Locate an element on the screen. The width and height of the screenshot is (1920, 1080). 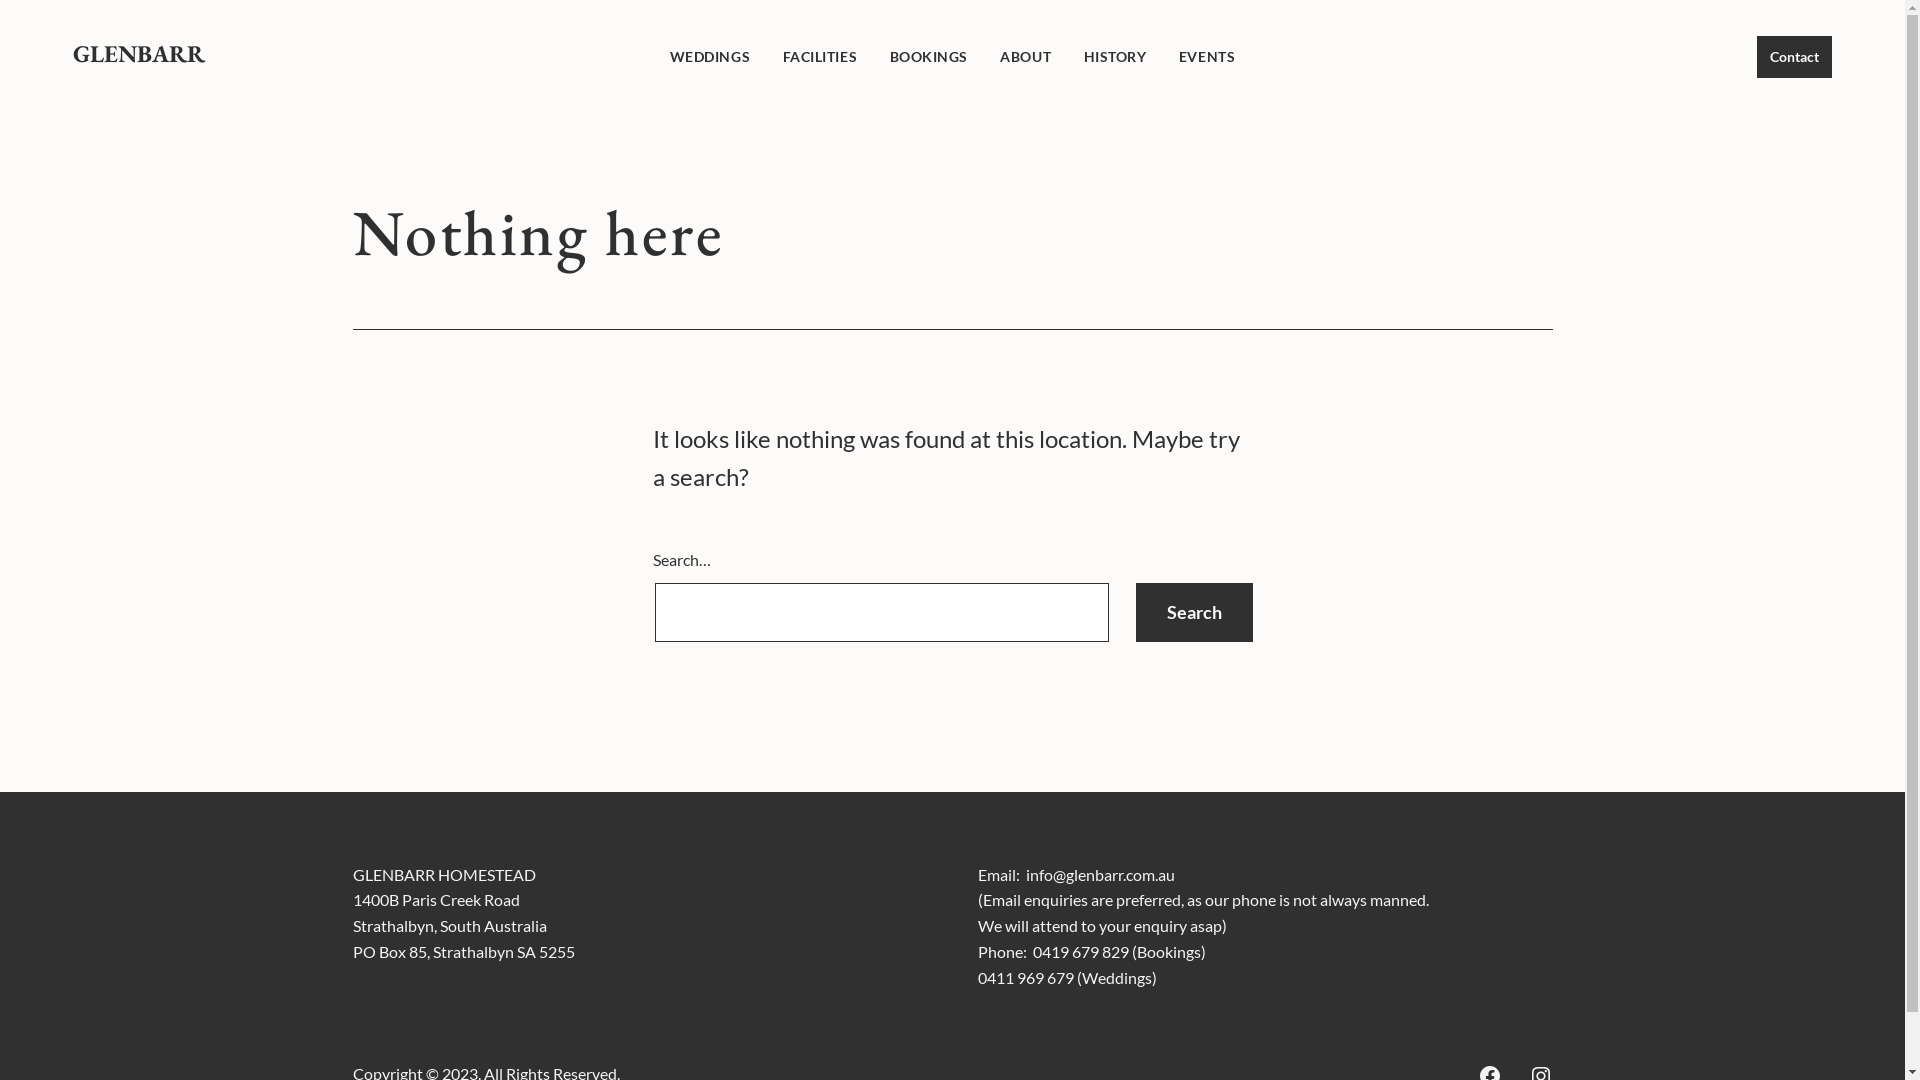
Contact is located at coordinates (1794, 56).